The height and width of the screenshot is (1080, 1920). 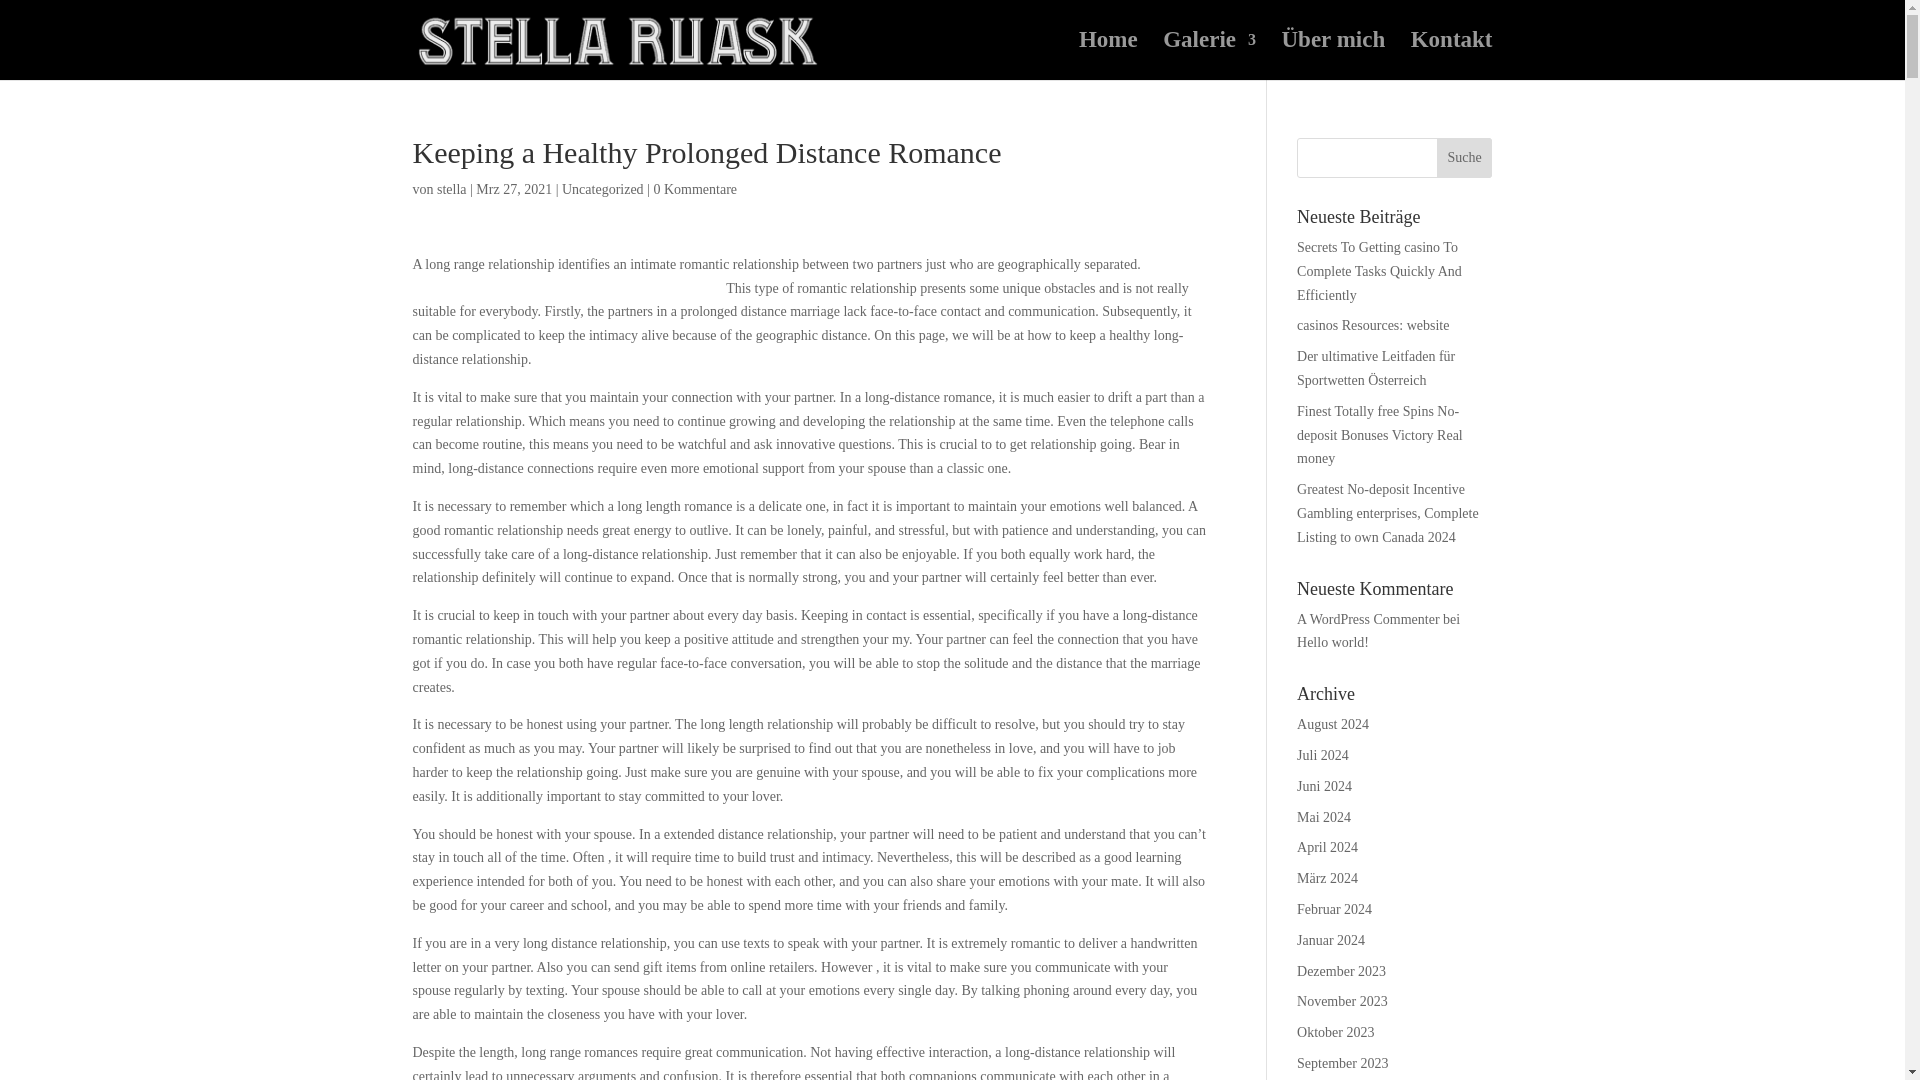 I want to click on Galerie, so click(x=1209, y=56).